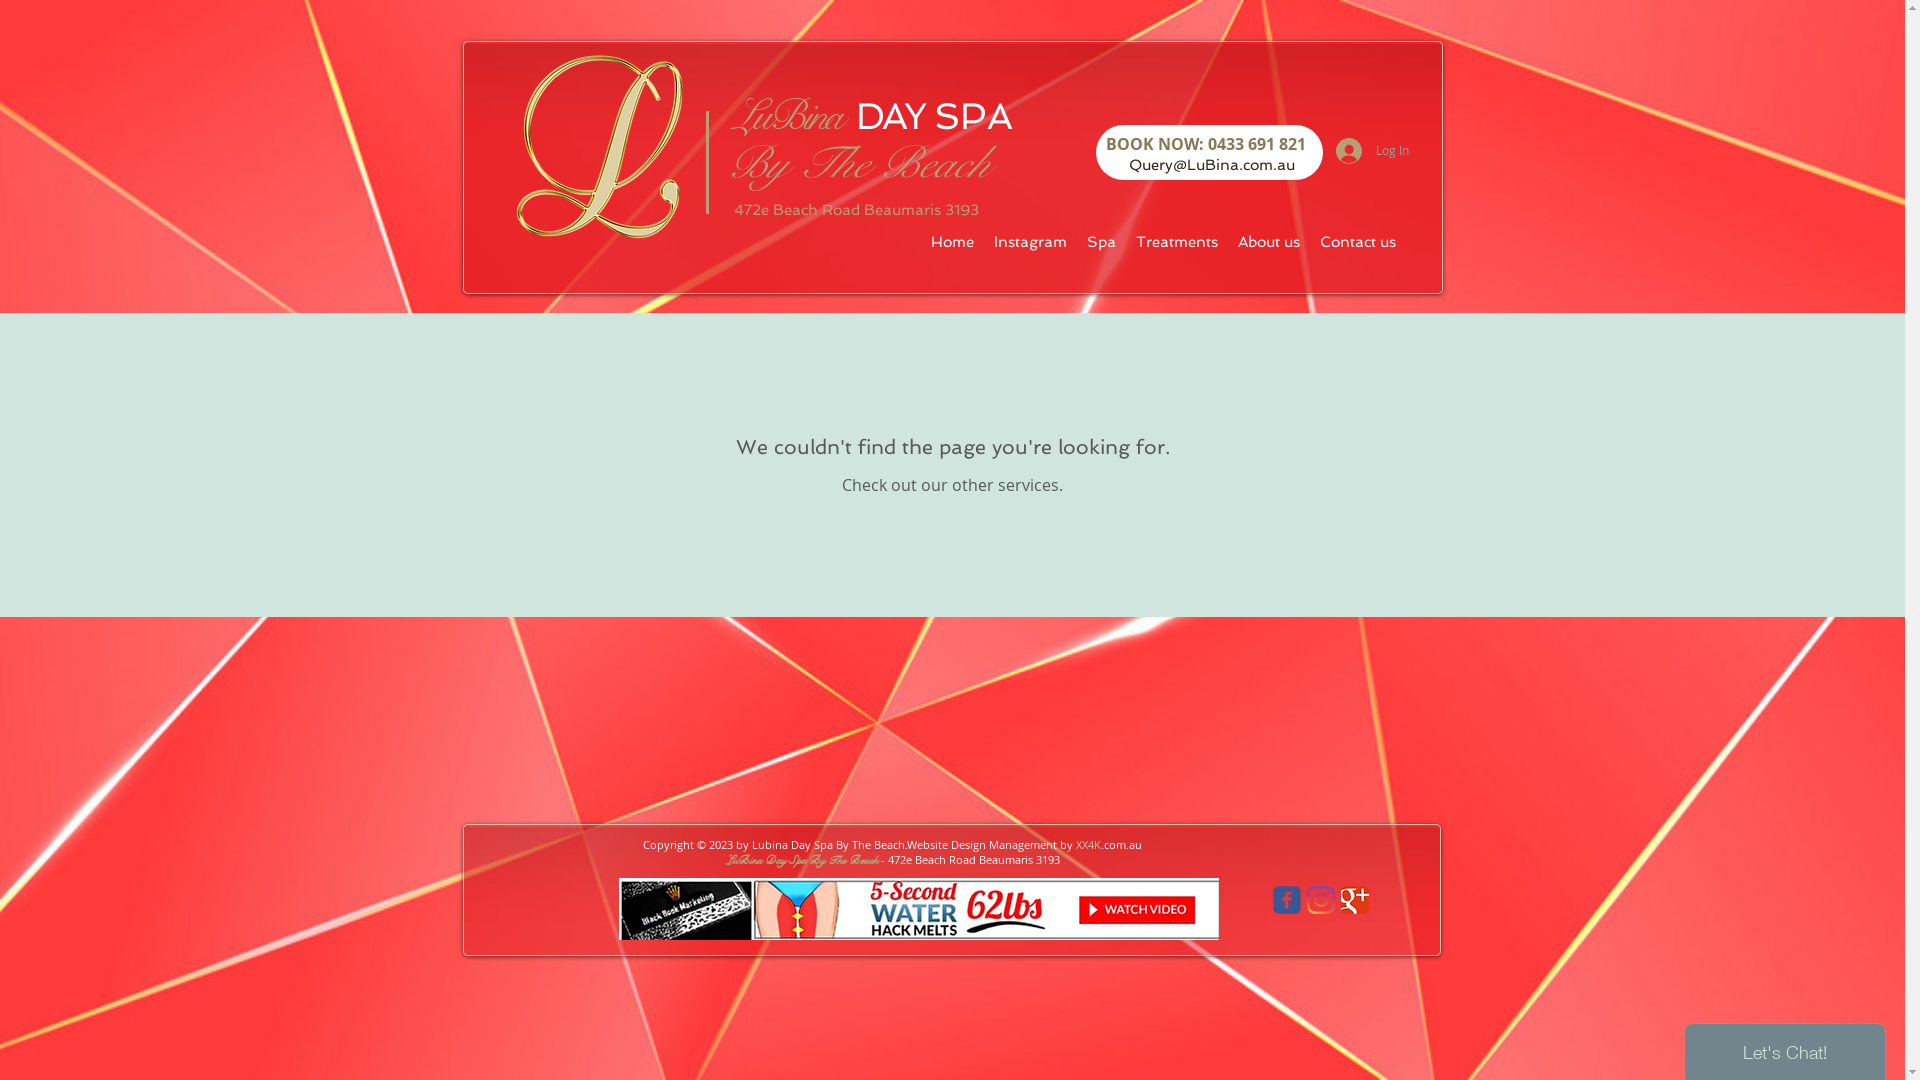 The width and height of the screenshot is (1920, 1080). I want to click on Home, so click(952, 242).